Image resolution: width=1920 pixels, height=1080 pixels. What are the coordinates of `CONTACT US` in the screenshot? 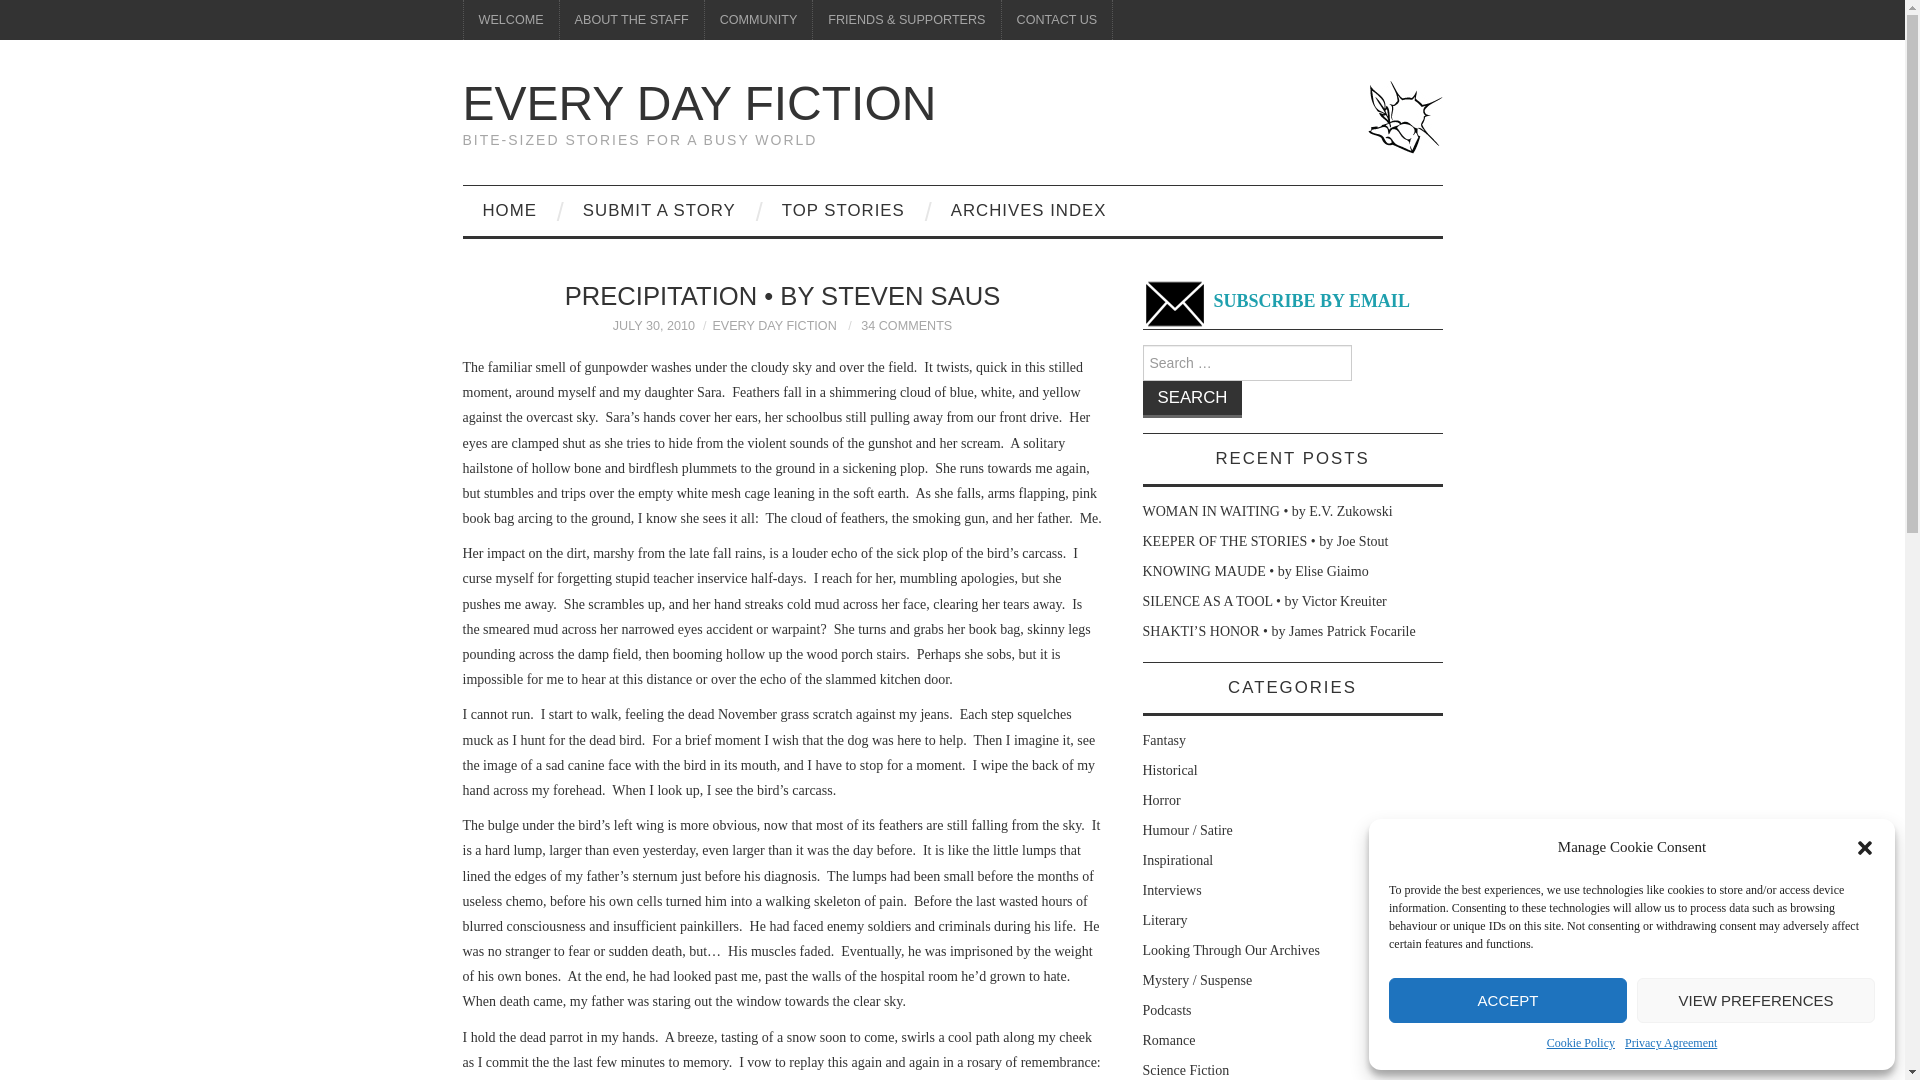 It's located at (1058, 20).